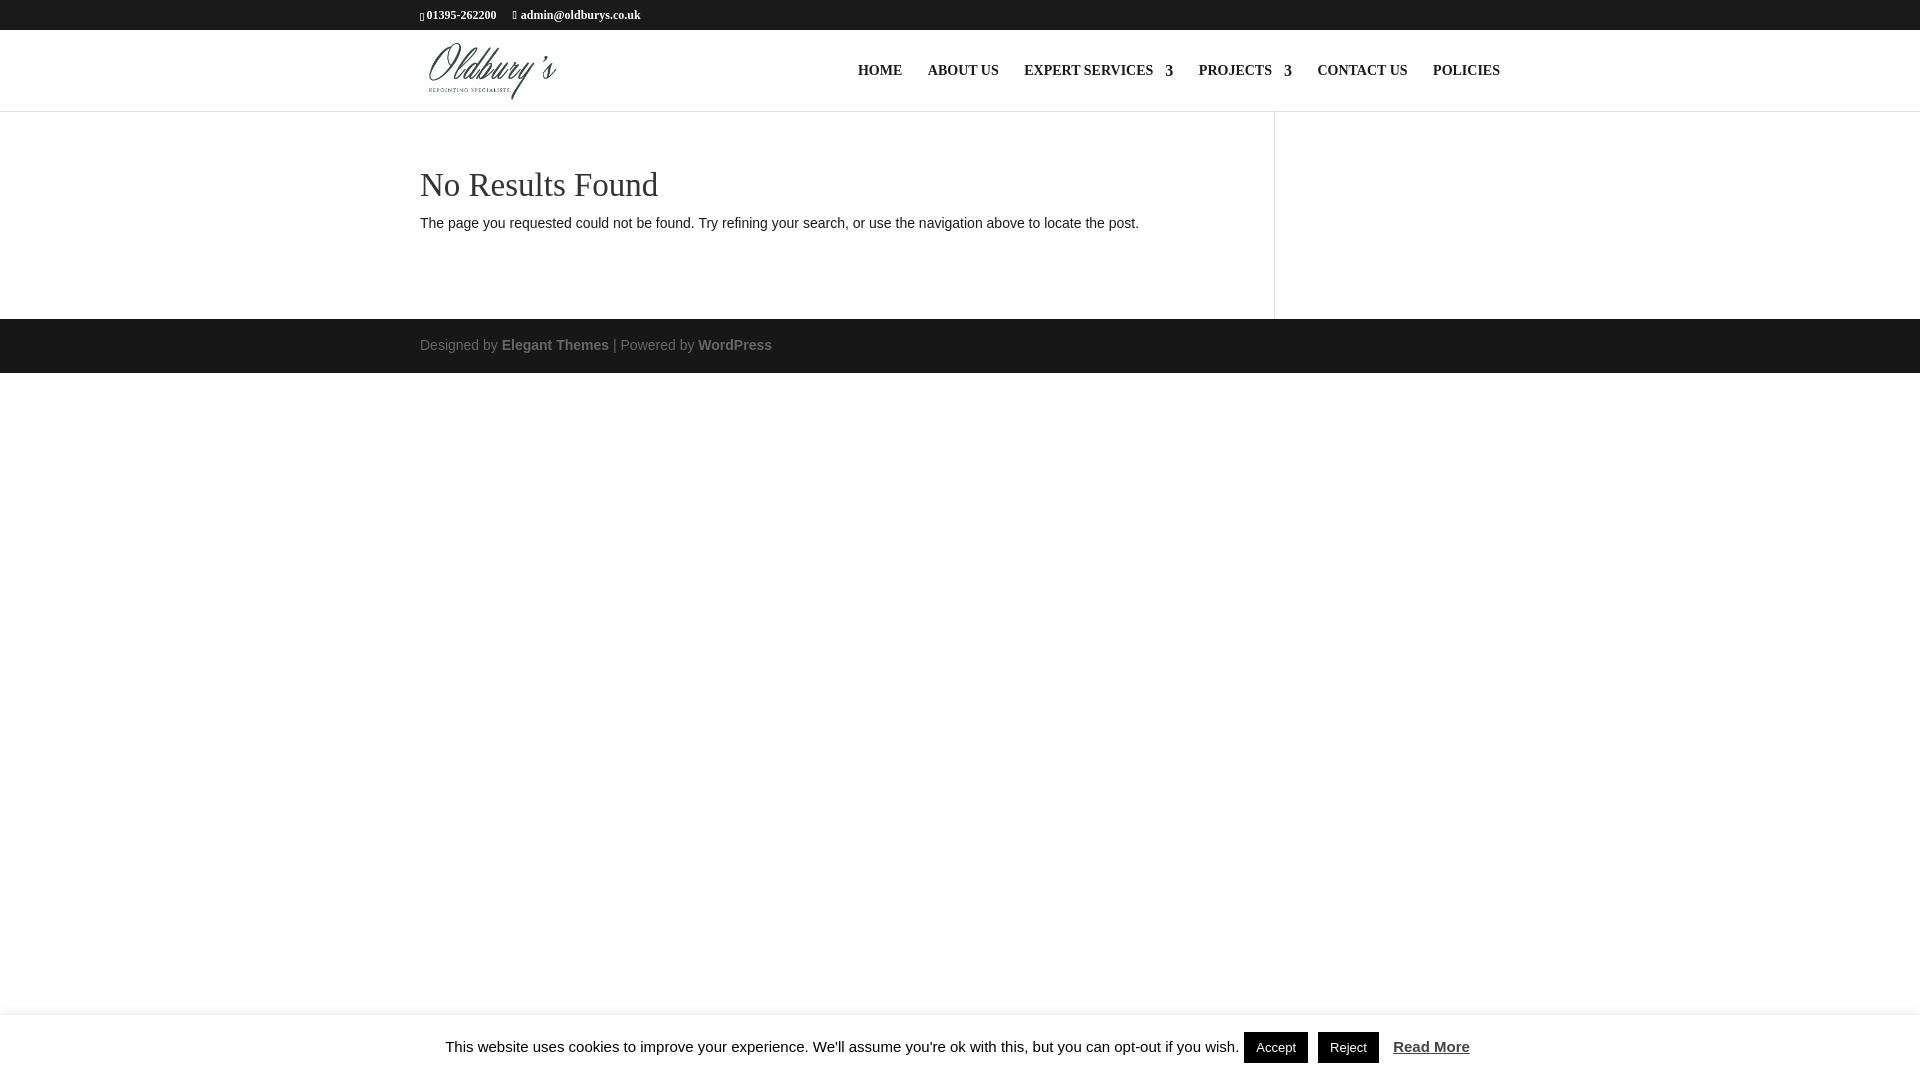 The image size is (1920, 1080). What do you see at coordinates (1098, 87) in the screenshot?
I see `EXPERT SERVICES` at bounding box center [1098, 87].